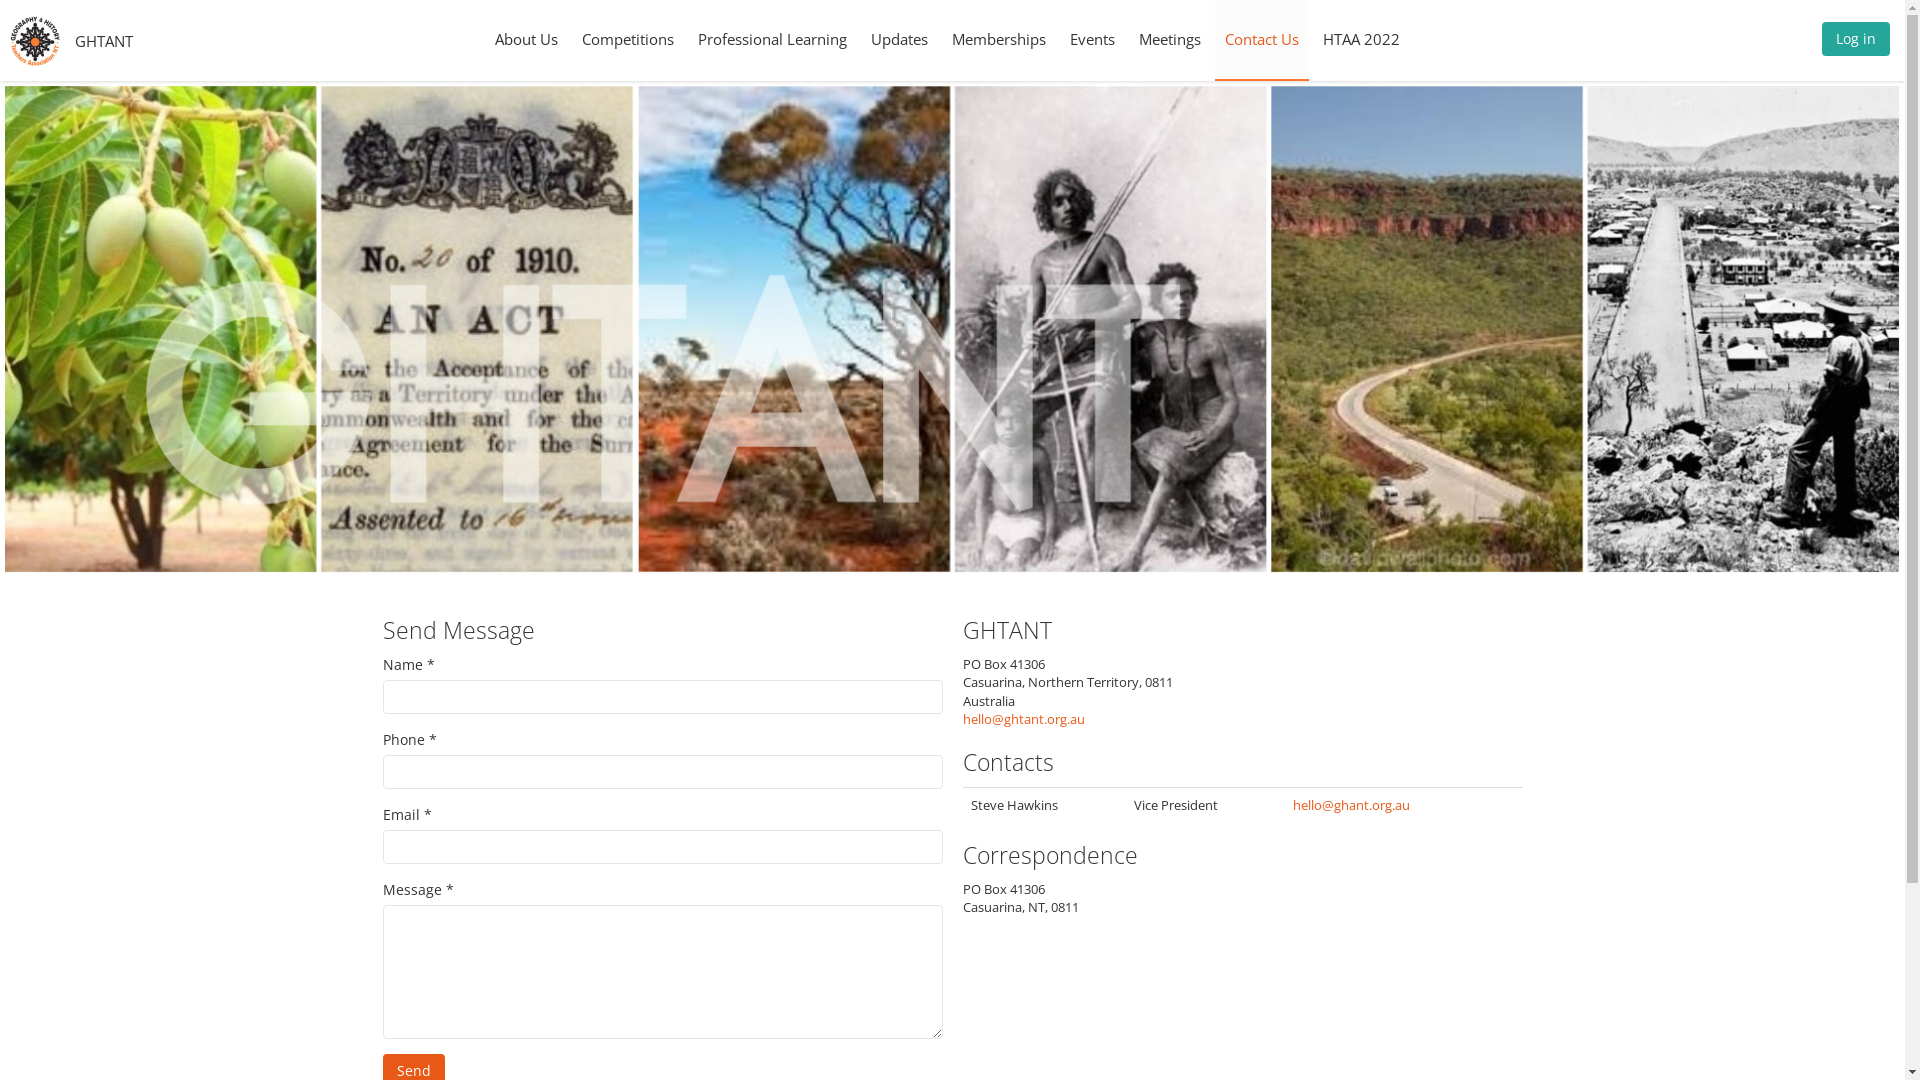  I want to click on Competitions, so click(628, 40).